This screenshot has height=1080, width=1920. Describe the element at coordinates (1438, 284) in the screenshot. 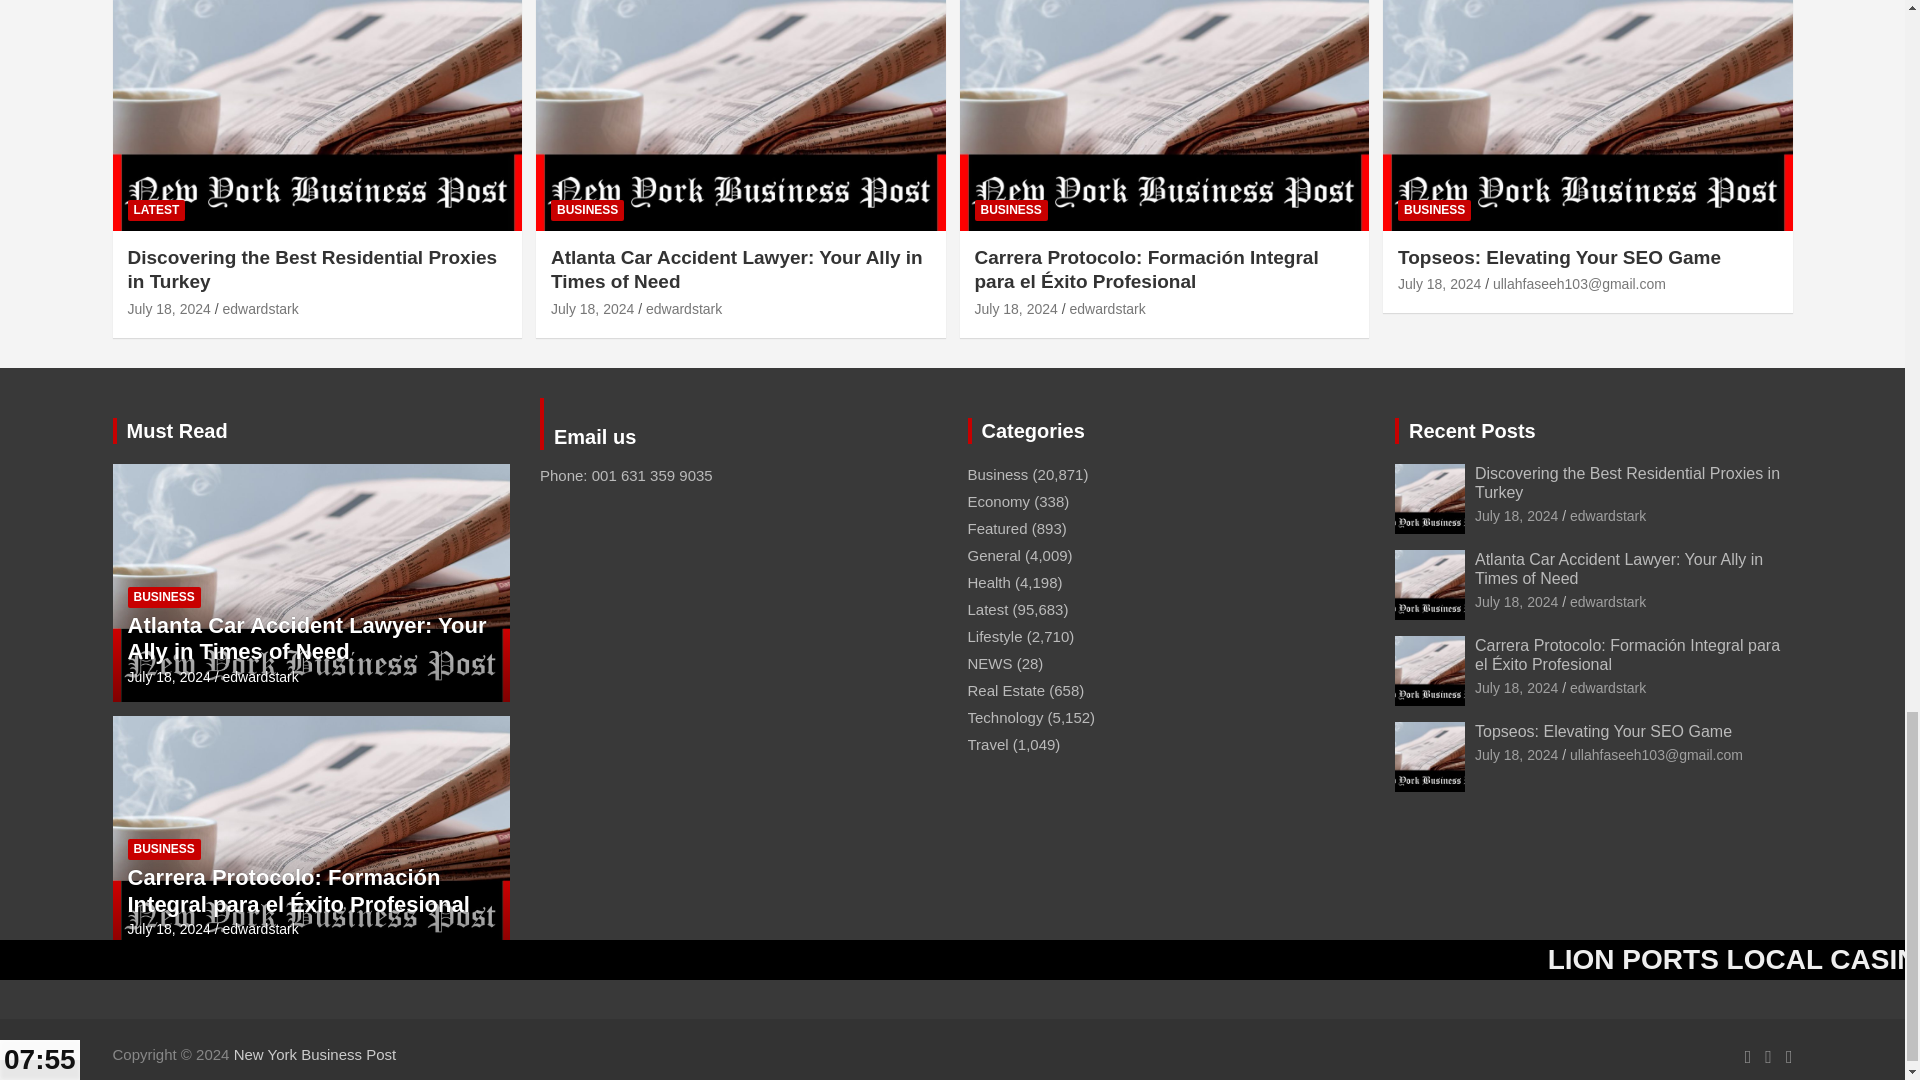

I see `Topseos: Elevating Your SEO Game` at that location.